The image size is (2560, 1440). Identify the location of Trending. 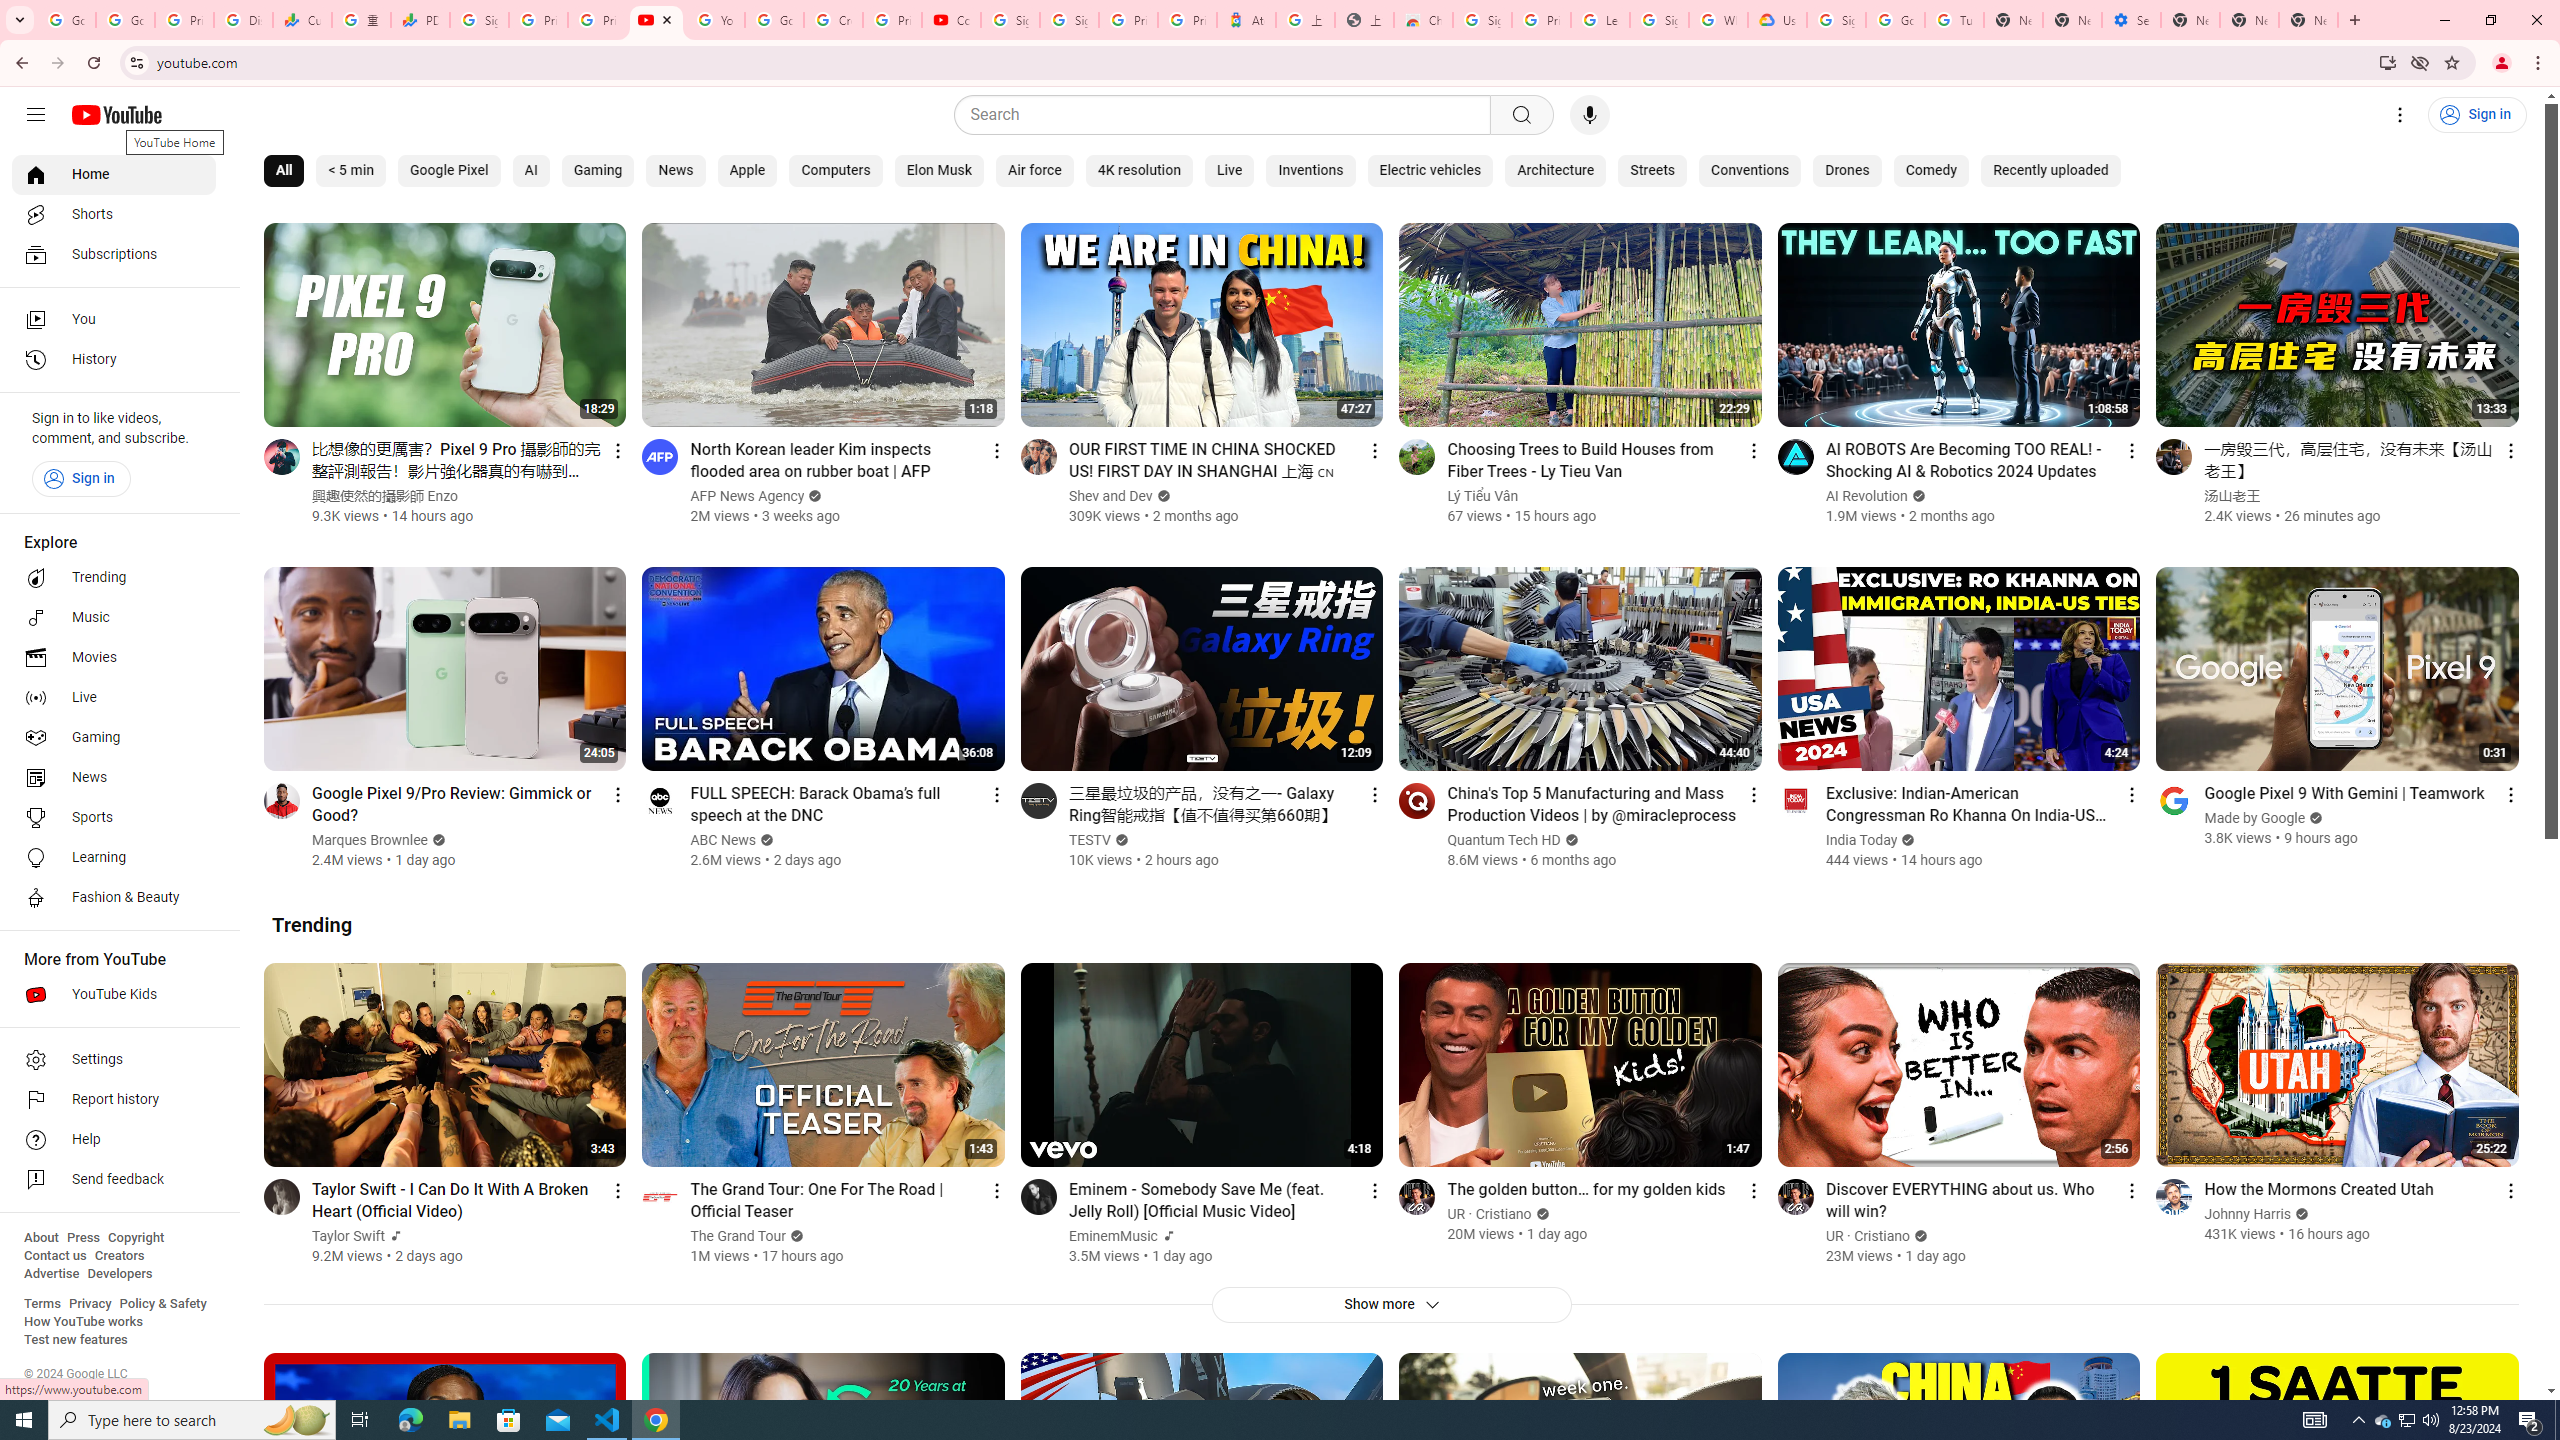
(312, 924).